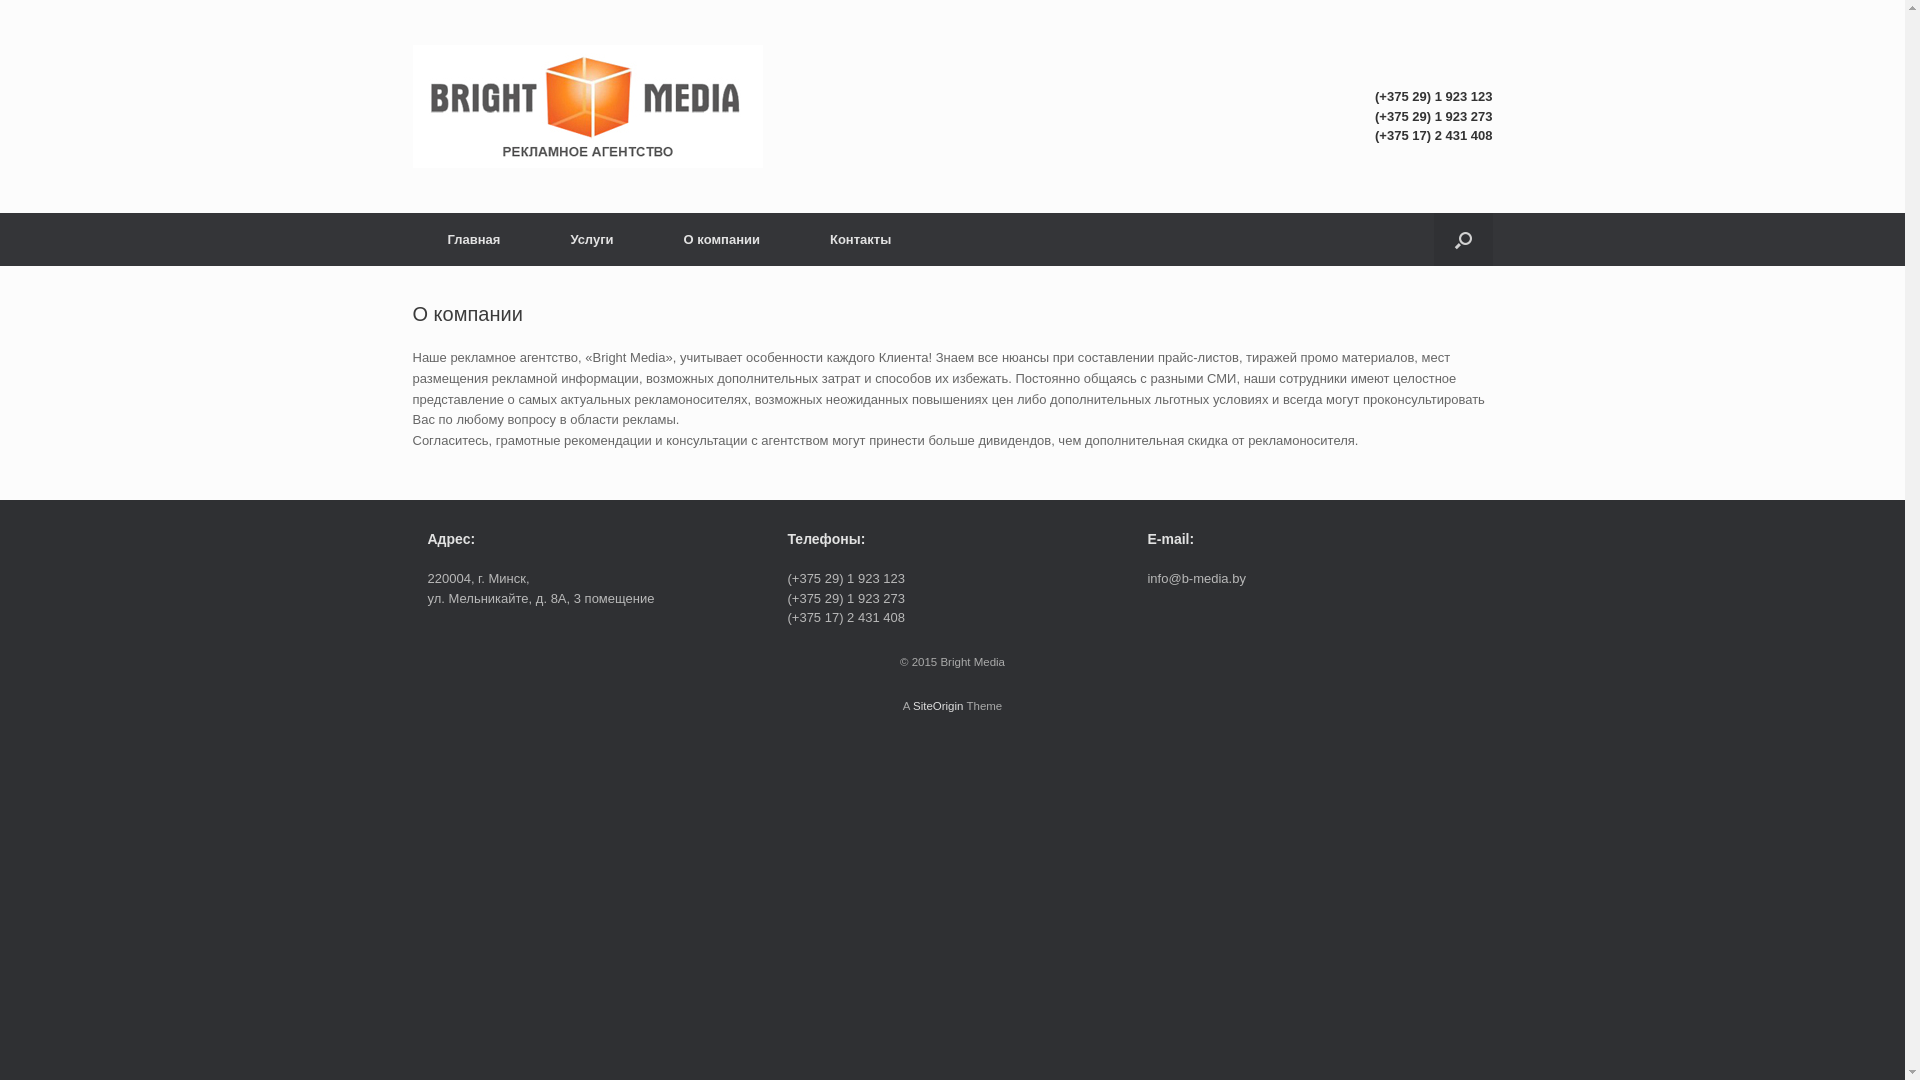 The height and width of the screenshot is (1080, 1920). I want to click on SiteOrigin, so click(938, 706).